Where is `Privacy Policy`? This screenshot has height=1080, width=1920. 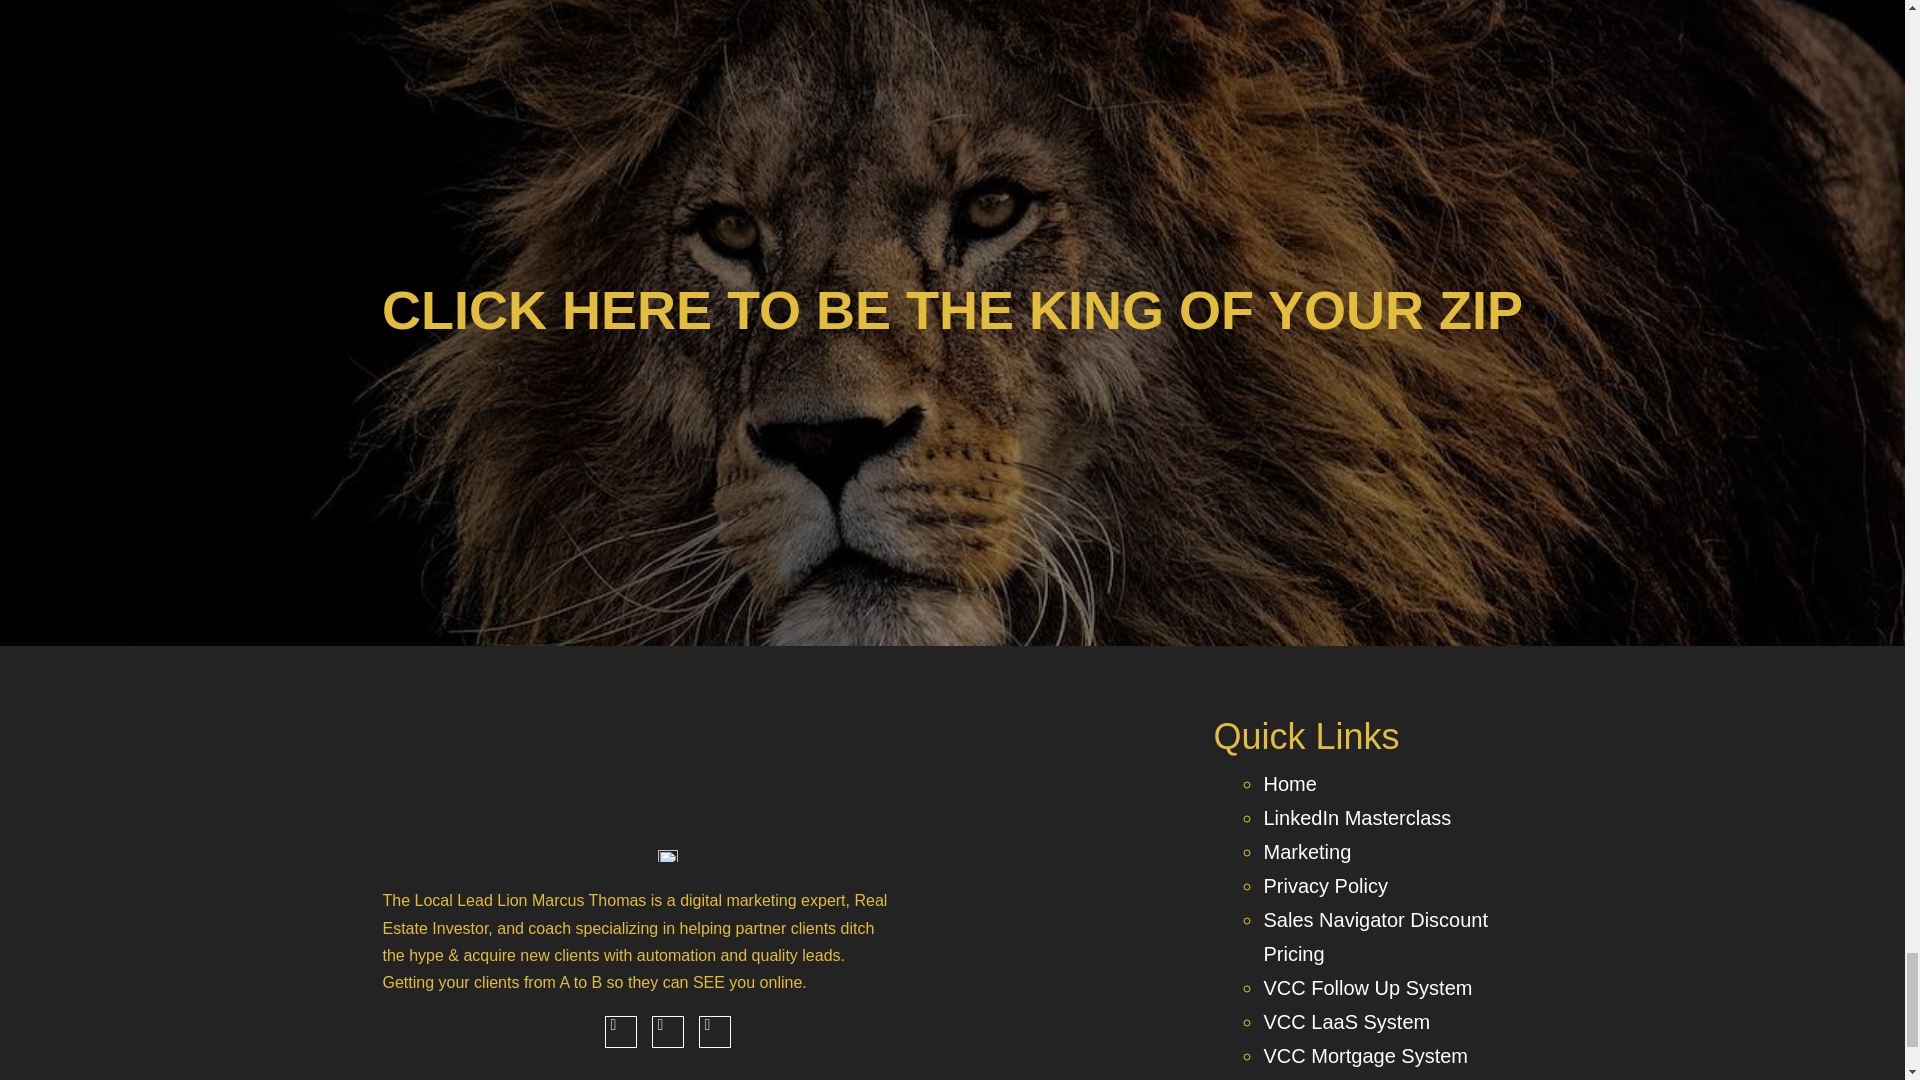 Privacy Policy is located at coordinates (1324, 886).